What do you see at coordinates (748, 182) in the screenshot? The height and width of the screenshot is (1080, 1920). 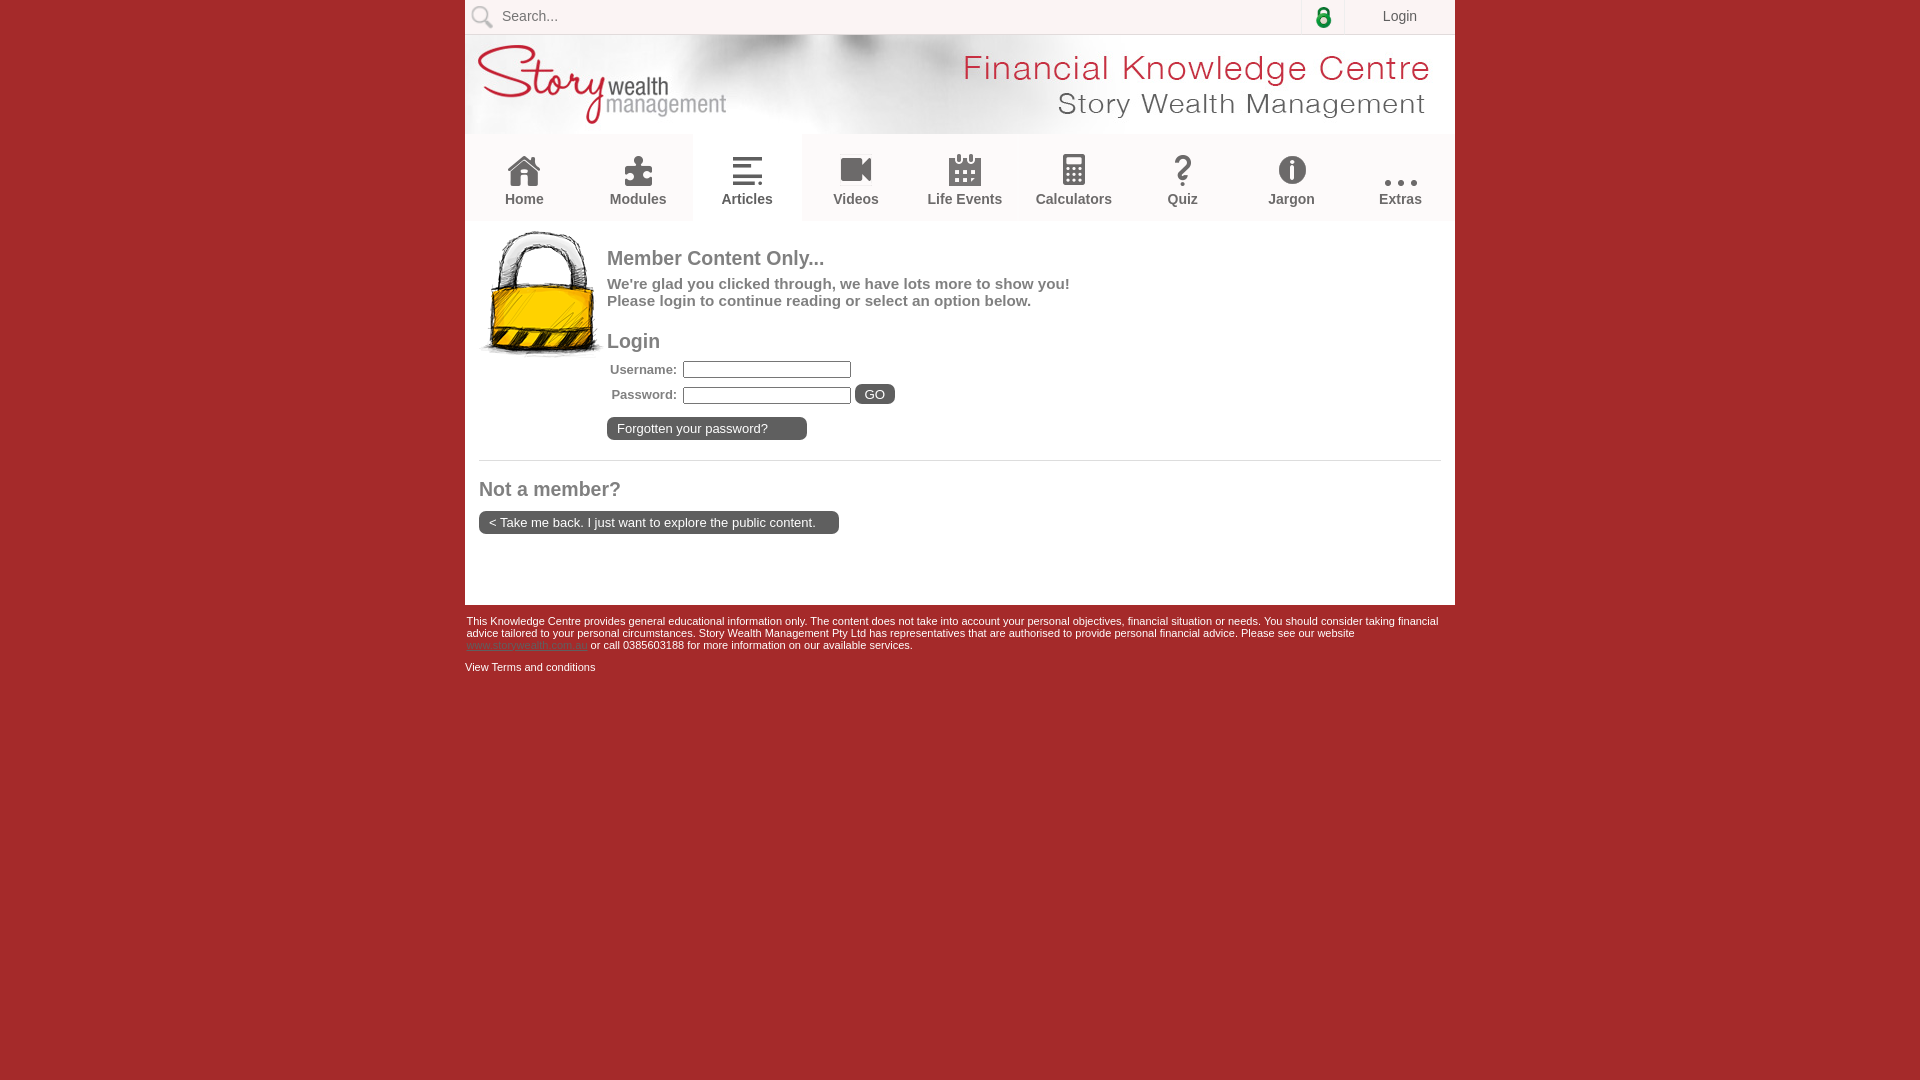 I see `Articles` at bounding box center [748, 182].